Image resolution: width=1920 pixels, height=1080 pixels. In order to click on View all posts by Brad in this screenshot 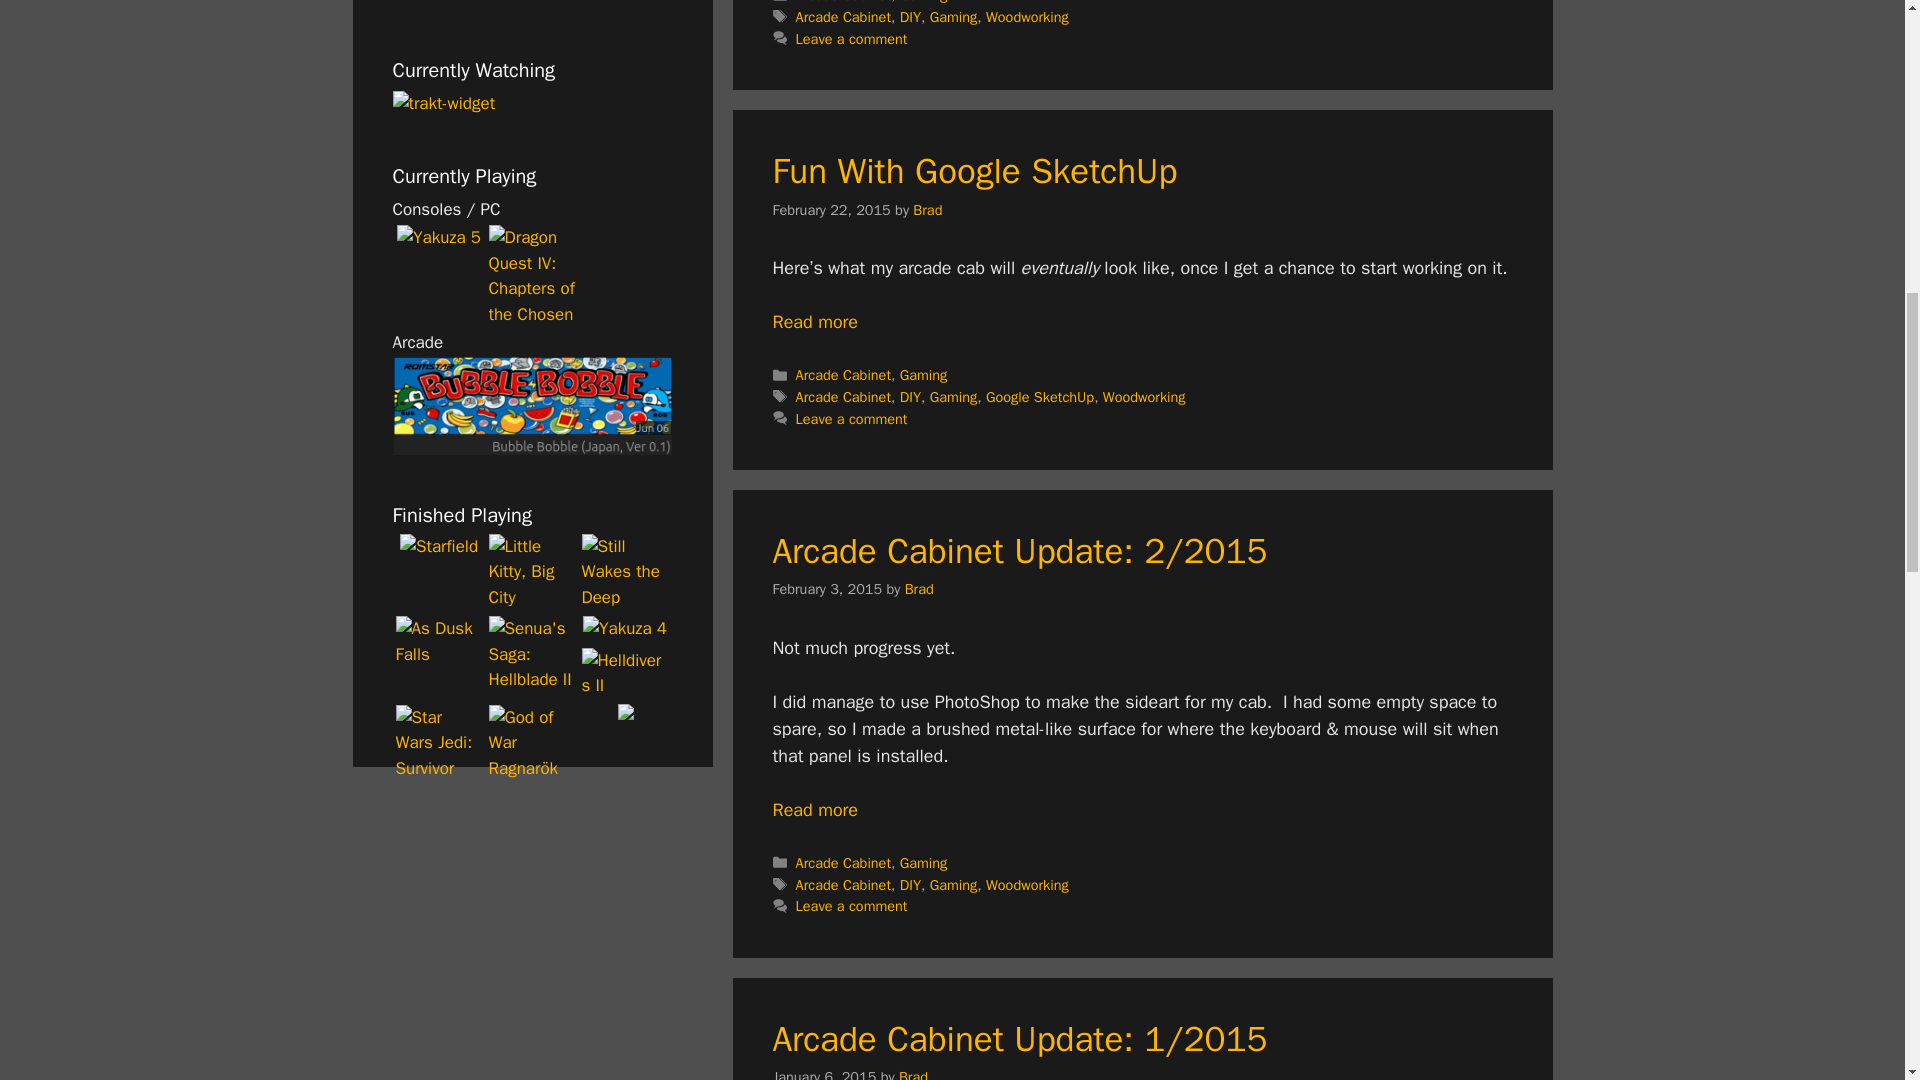, I will do `click(918, 588)`.